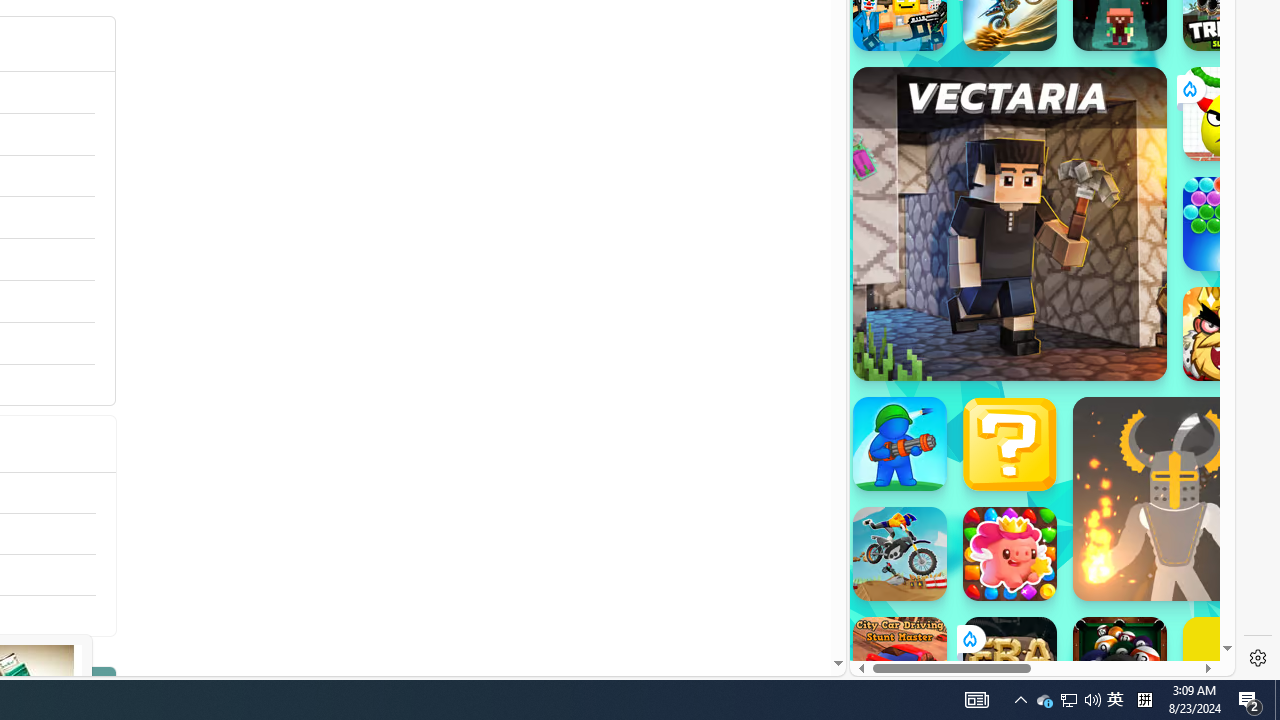 Image resolution: width=1280 pixels, height=720 pixels. What do you see at coordinates (968, 638) in the screenshot?
I see `Class: rCs5cyEiqiTpYvt_VBCR` at bounding box center [968, 638].